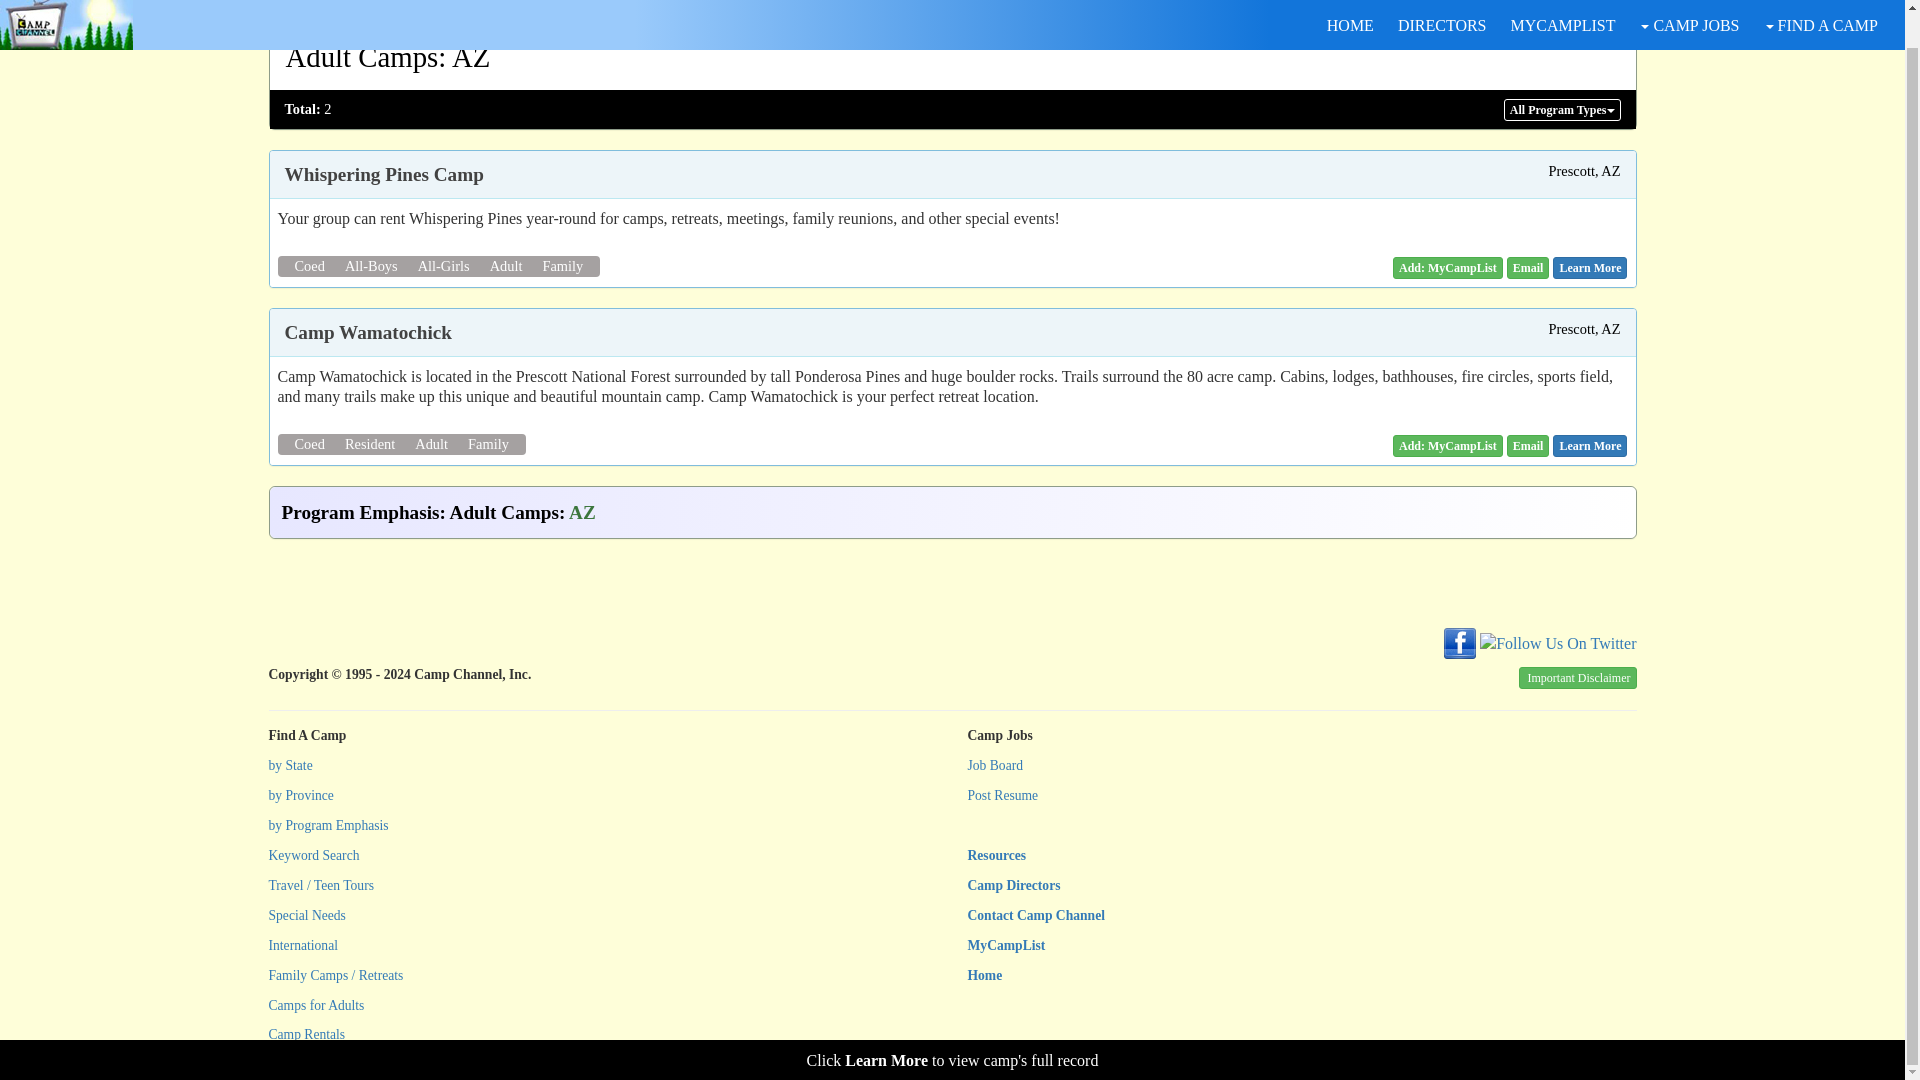 Image resolution: width=1920 pixels, height=1080 pixels. What do you see at coordinates (1562, 2) in the screenshot?
I see `MYCAMPLIST` at bounding box center [1562, 2].